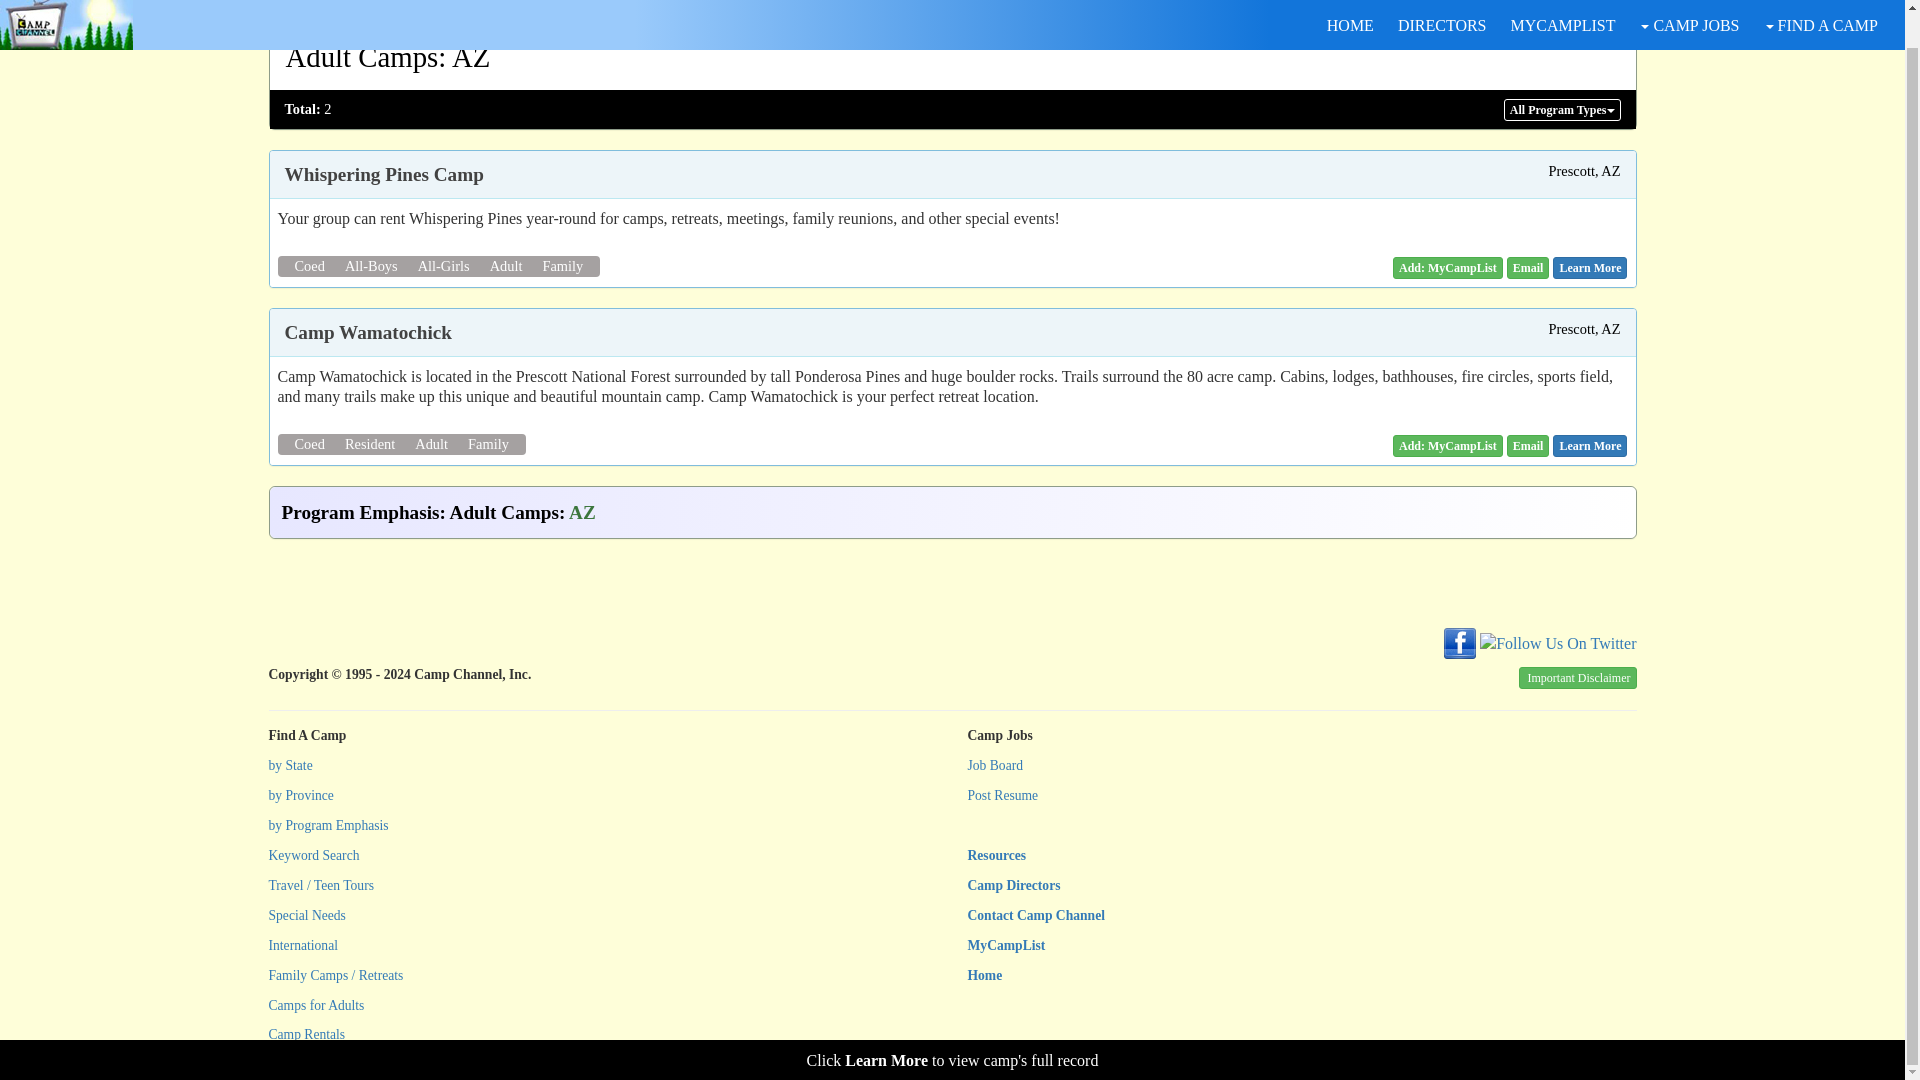 Image resolution: width=1920 pixels, height=1080 pixels. What do you see at coordinates (1562, 2) in the screenshot?
I see `MYCAMPLIST` at bounding box center [1562, 2].